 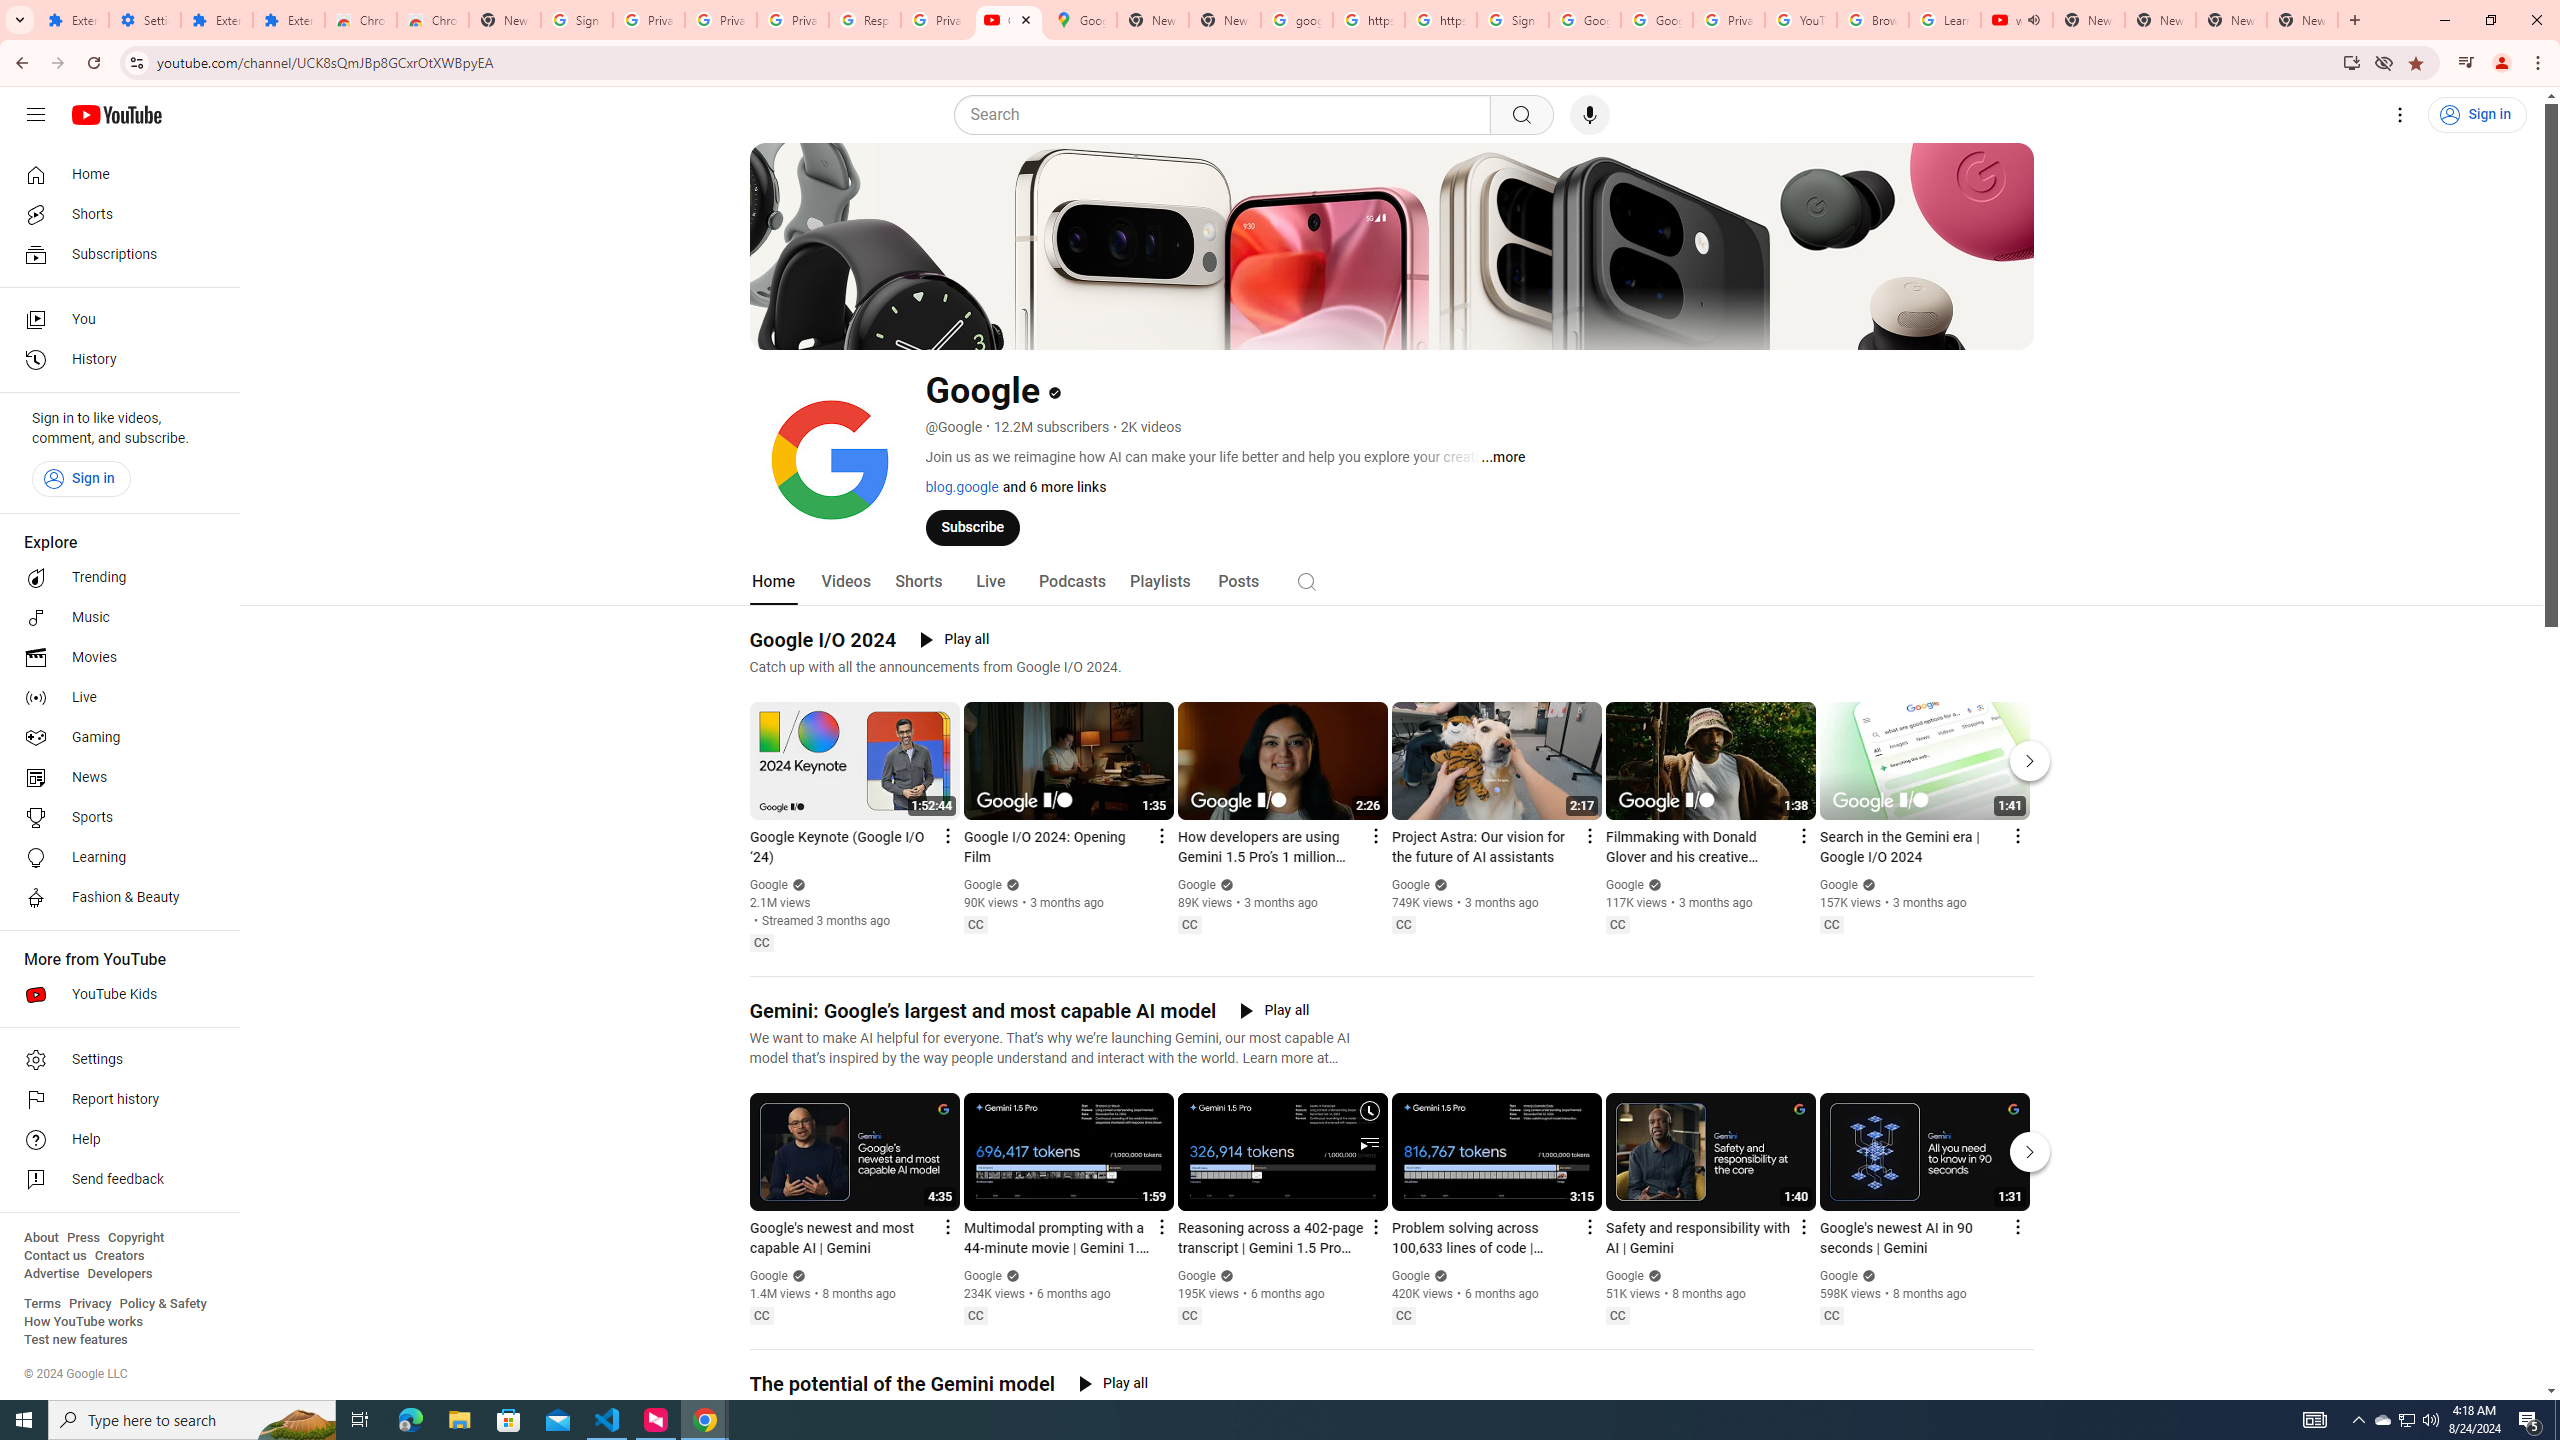 I want to click on Settings, so click(x=114, y=1060).